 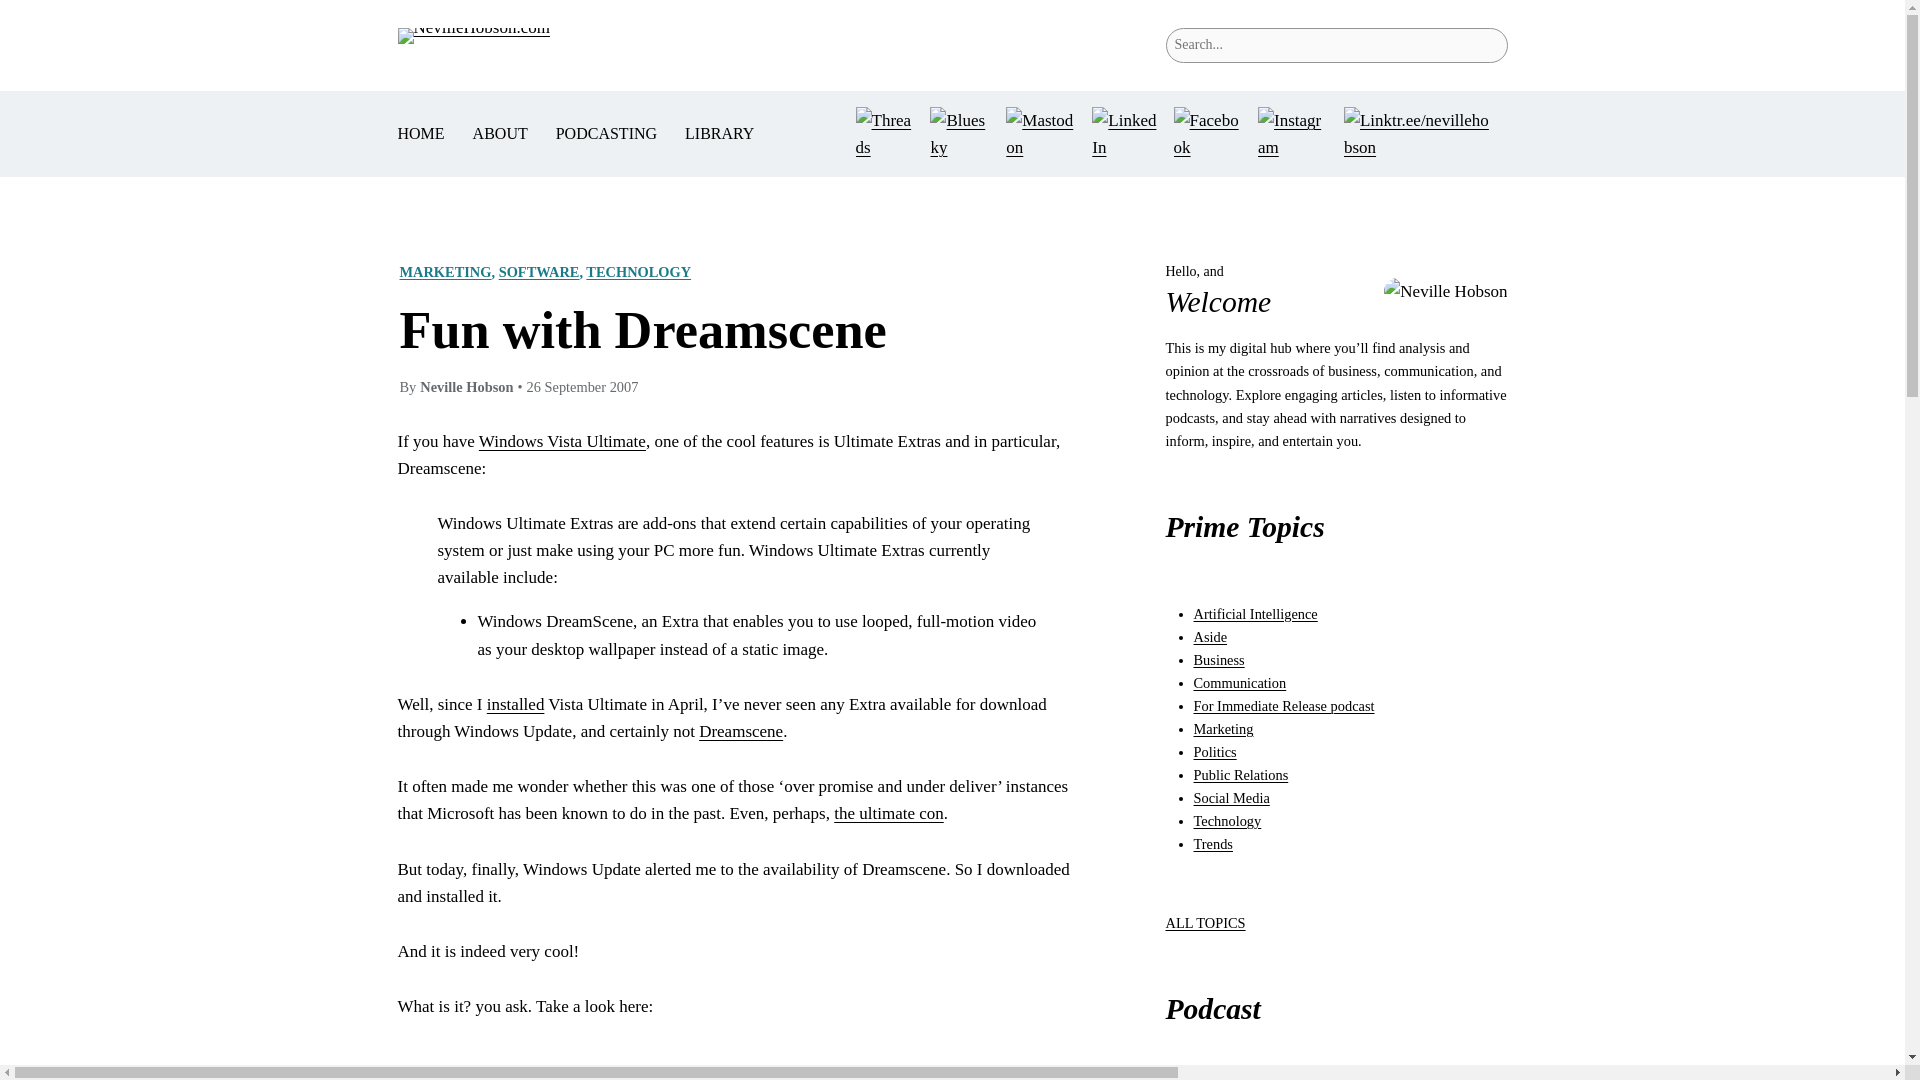 I want to click on PODCASTING, so click(x=606, y=133).